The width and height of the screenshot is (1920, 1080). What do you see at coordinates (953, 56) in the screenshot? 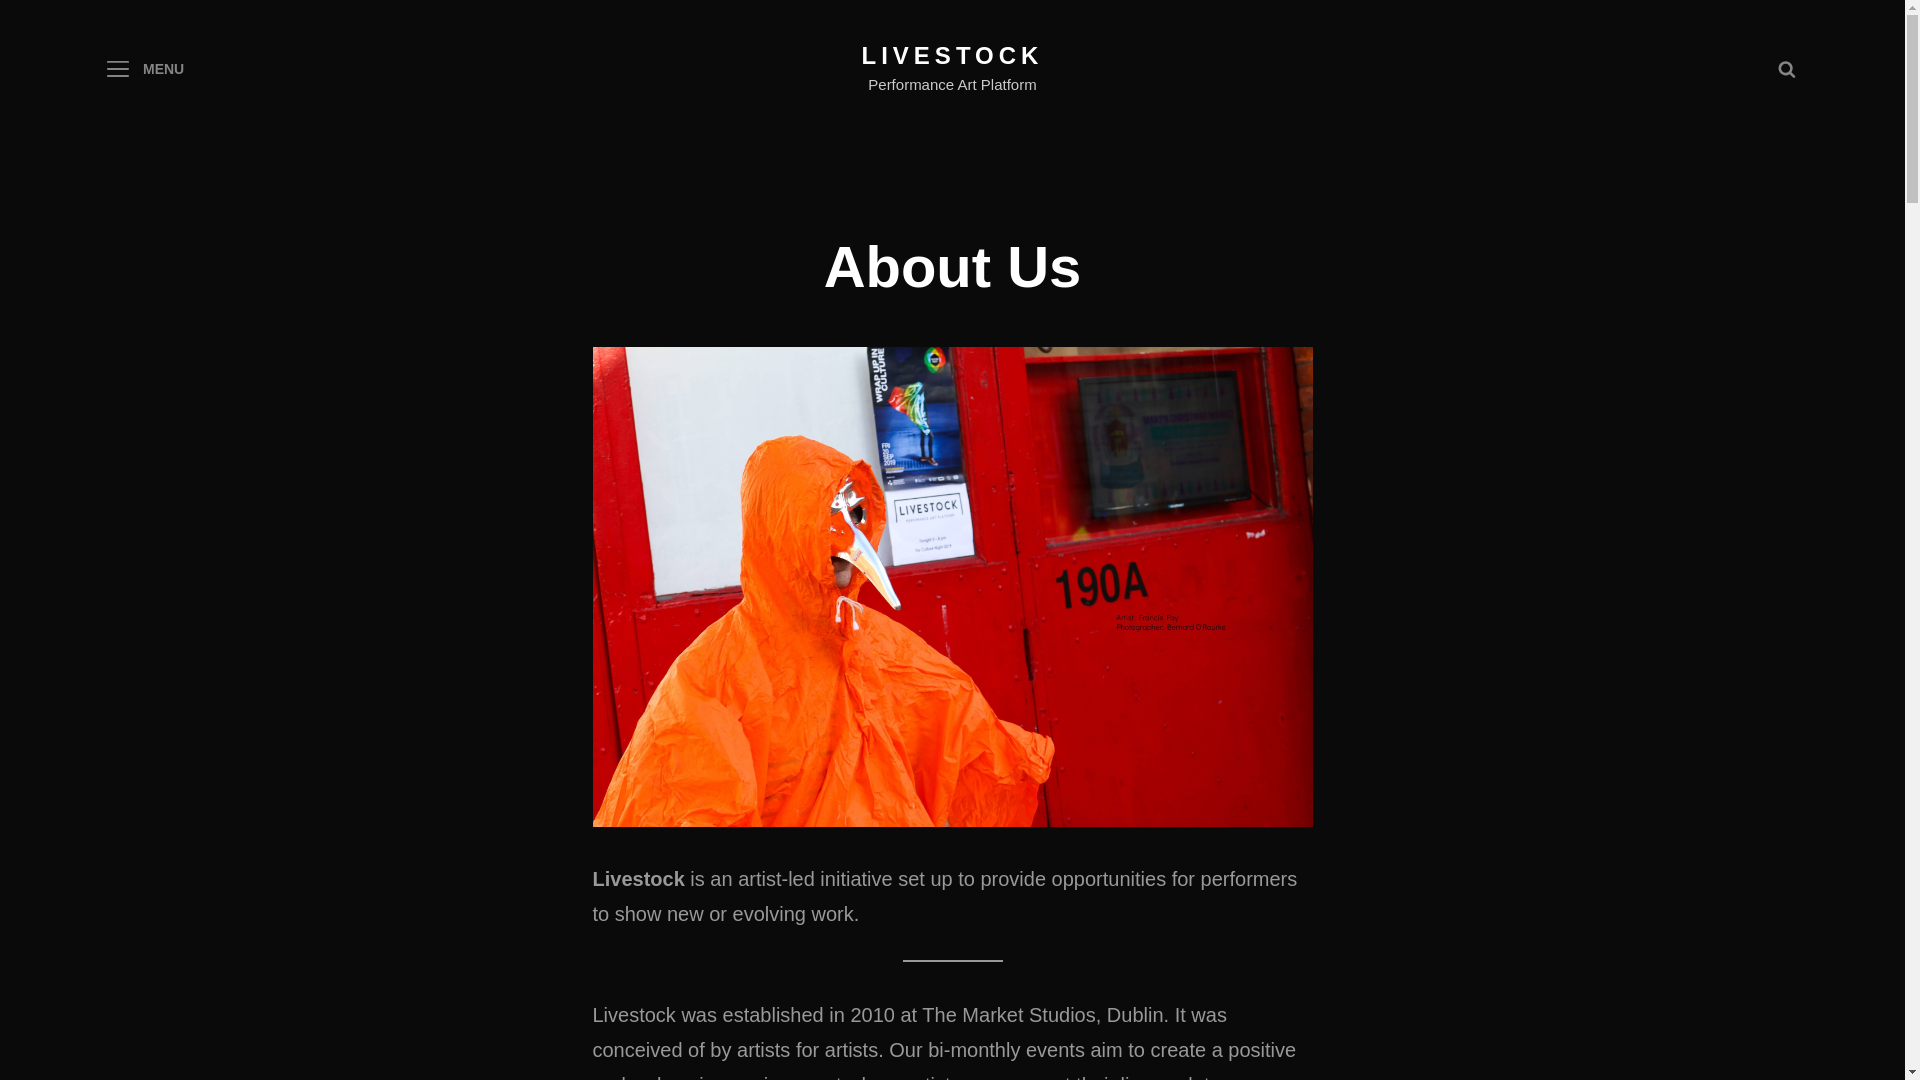
I see `LIVESTOCK` at bounding box center [953, 56].